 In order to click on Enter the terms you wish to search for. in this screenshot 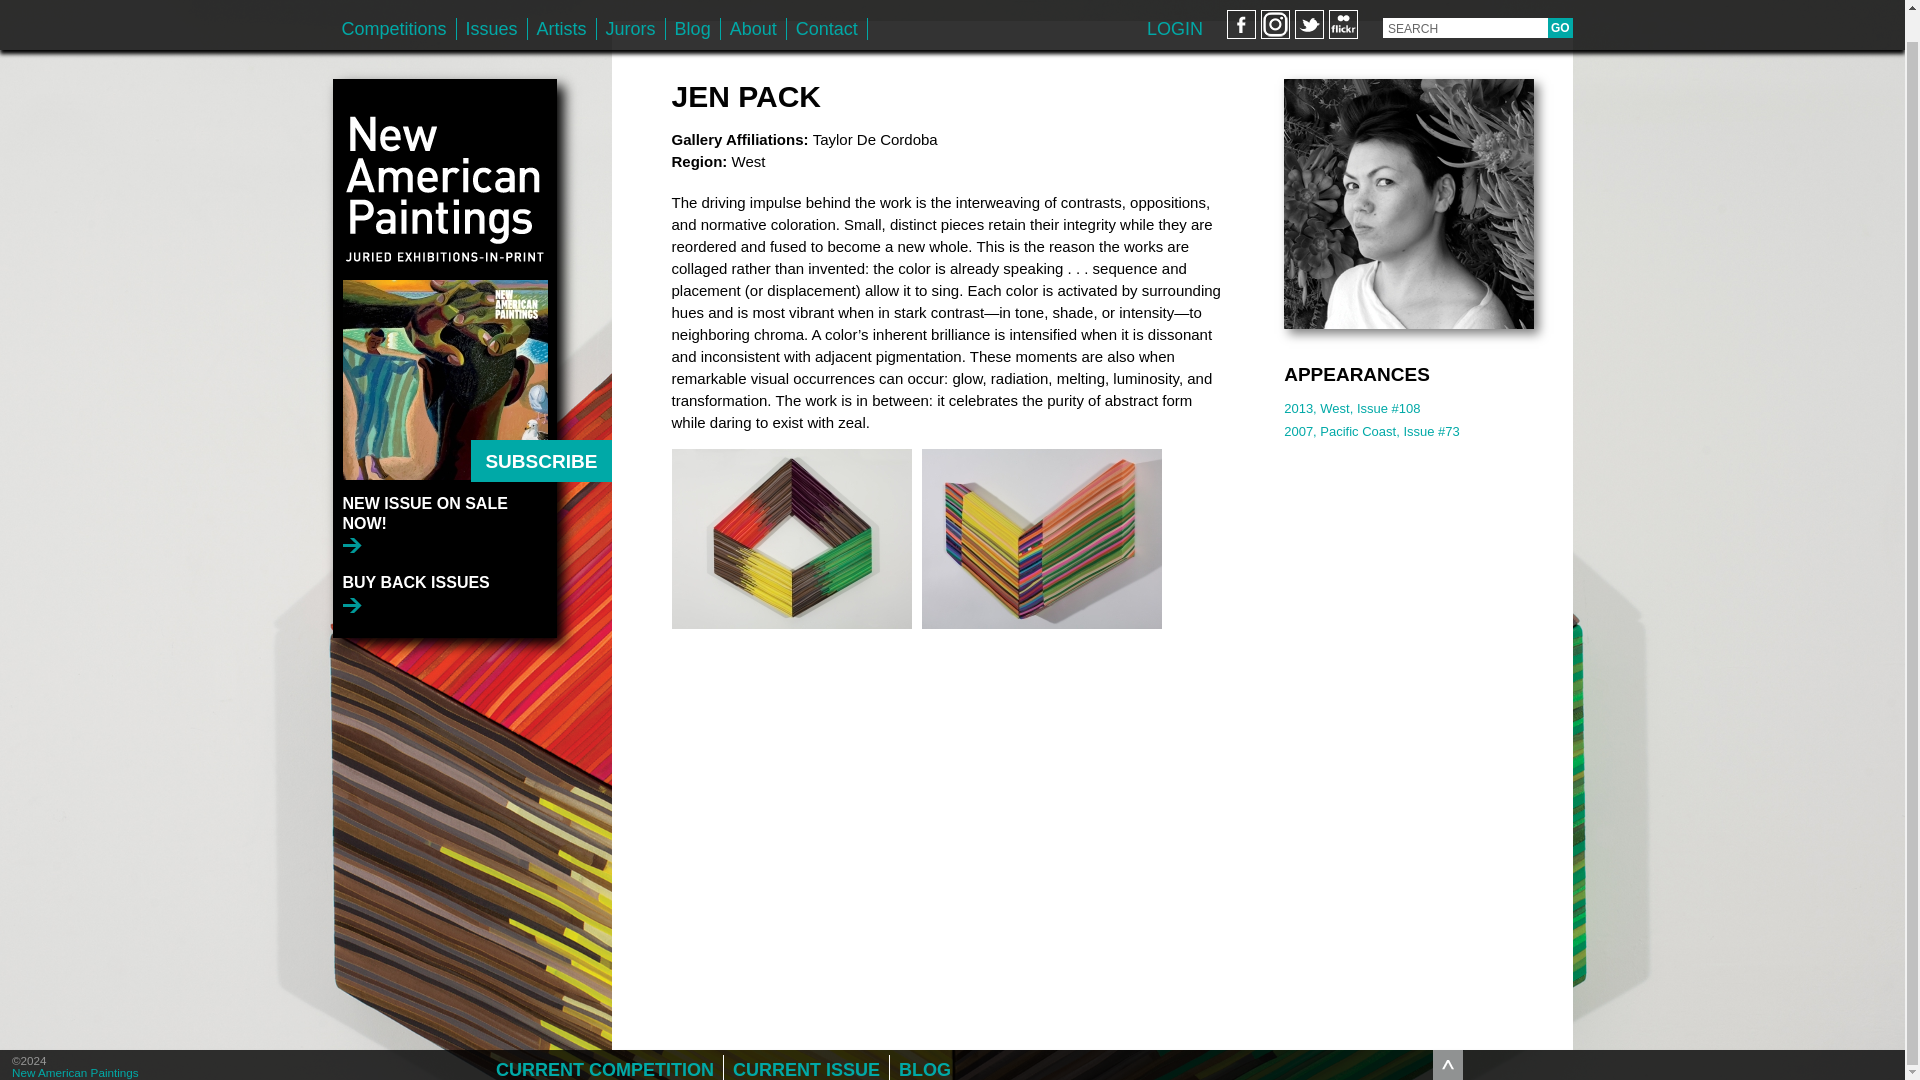, I will do `click(1464, 4)`.